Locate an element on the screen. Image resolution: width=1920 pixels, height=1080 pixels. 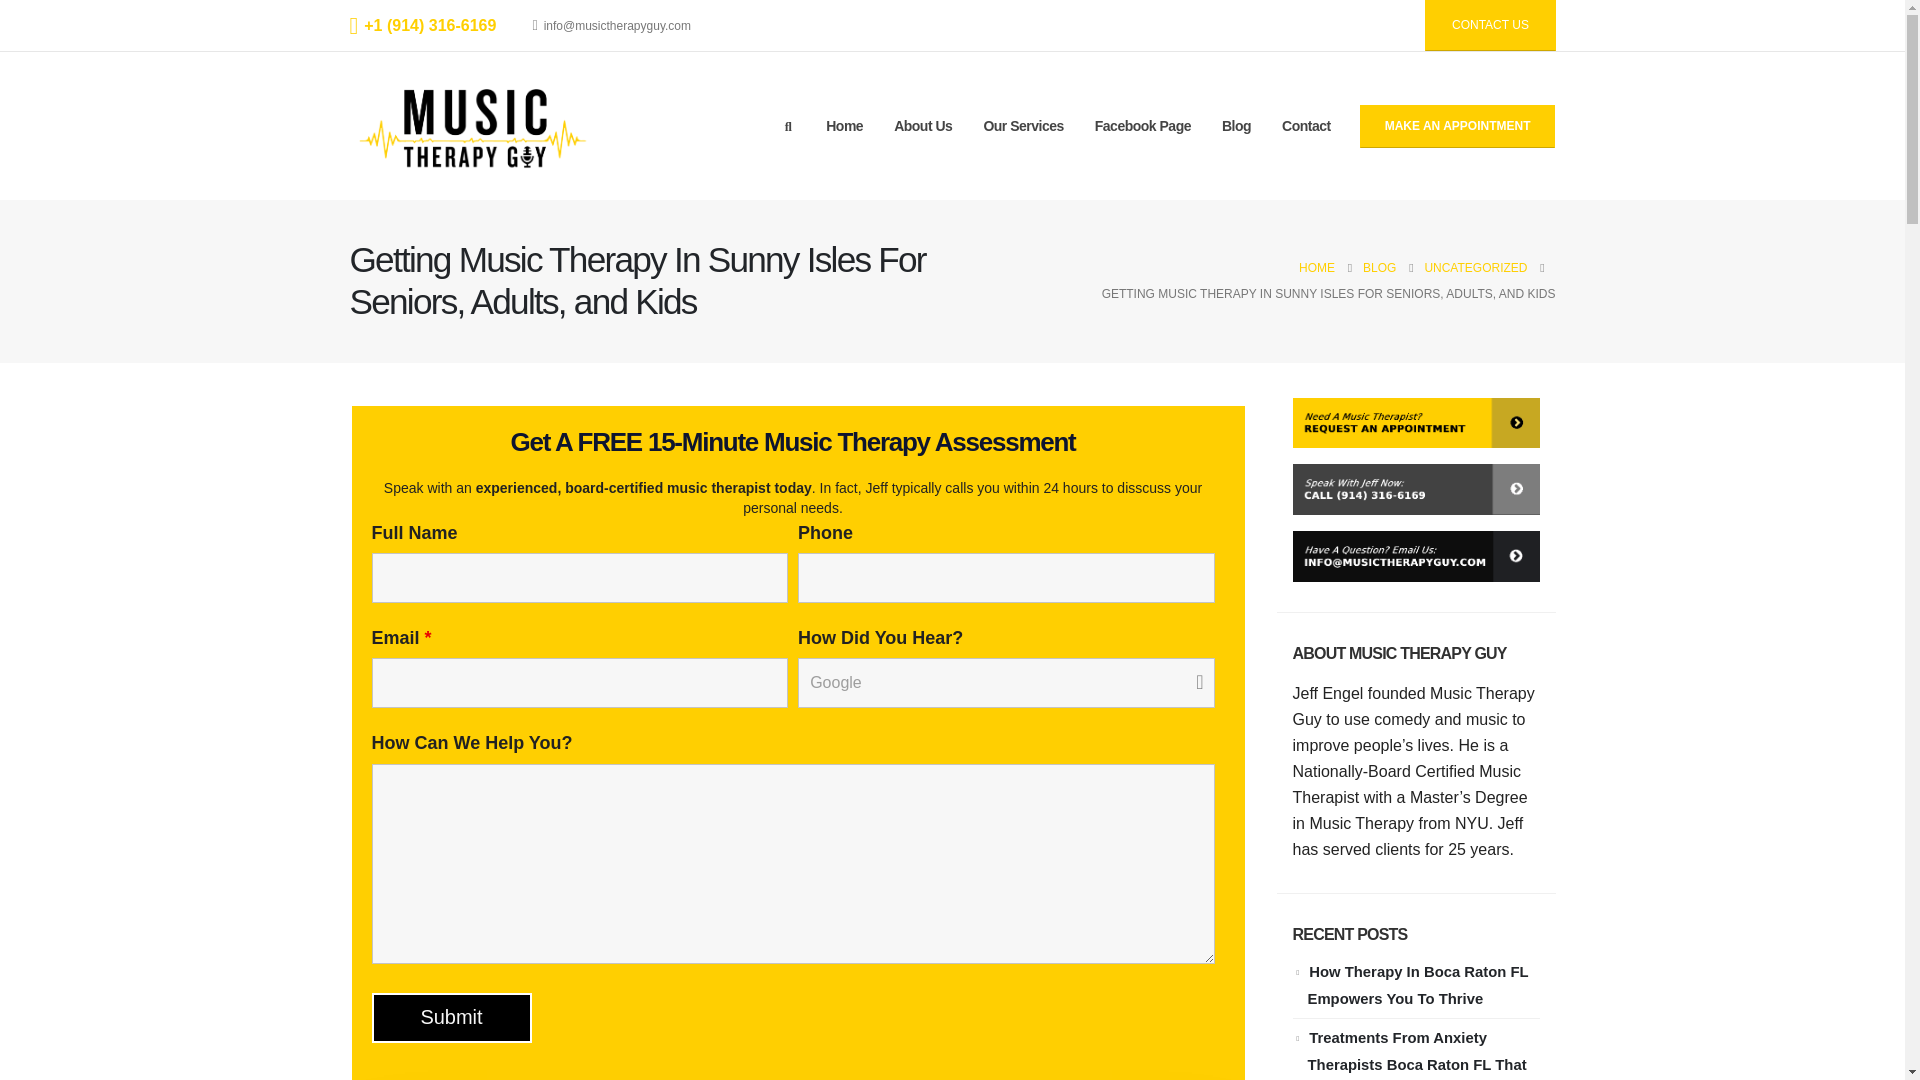
MAKE AN APPOINTMENT is located at coordinates (1457, 126).